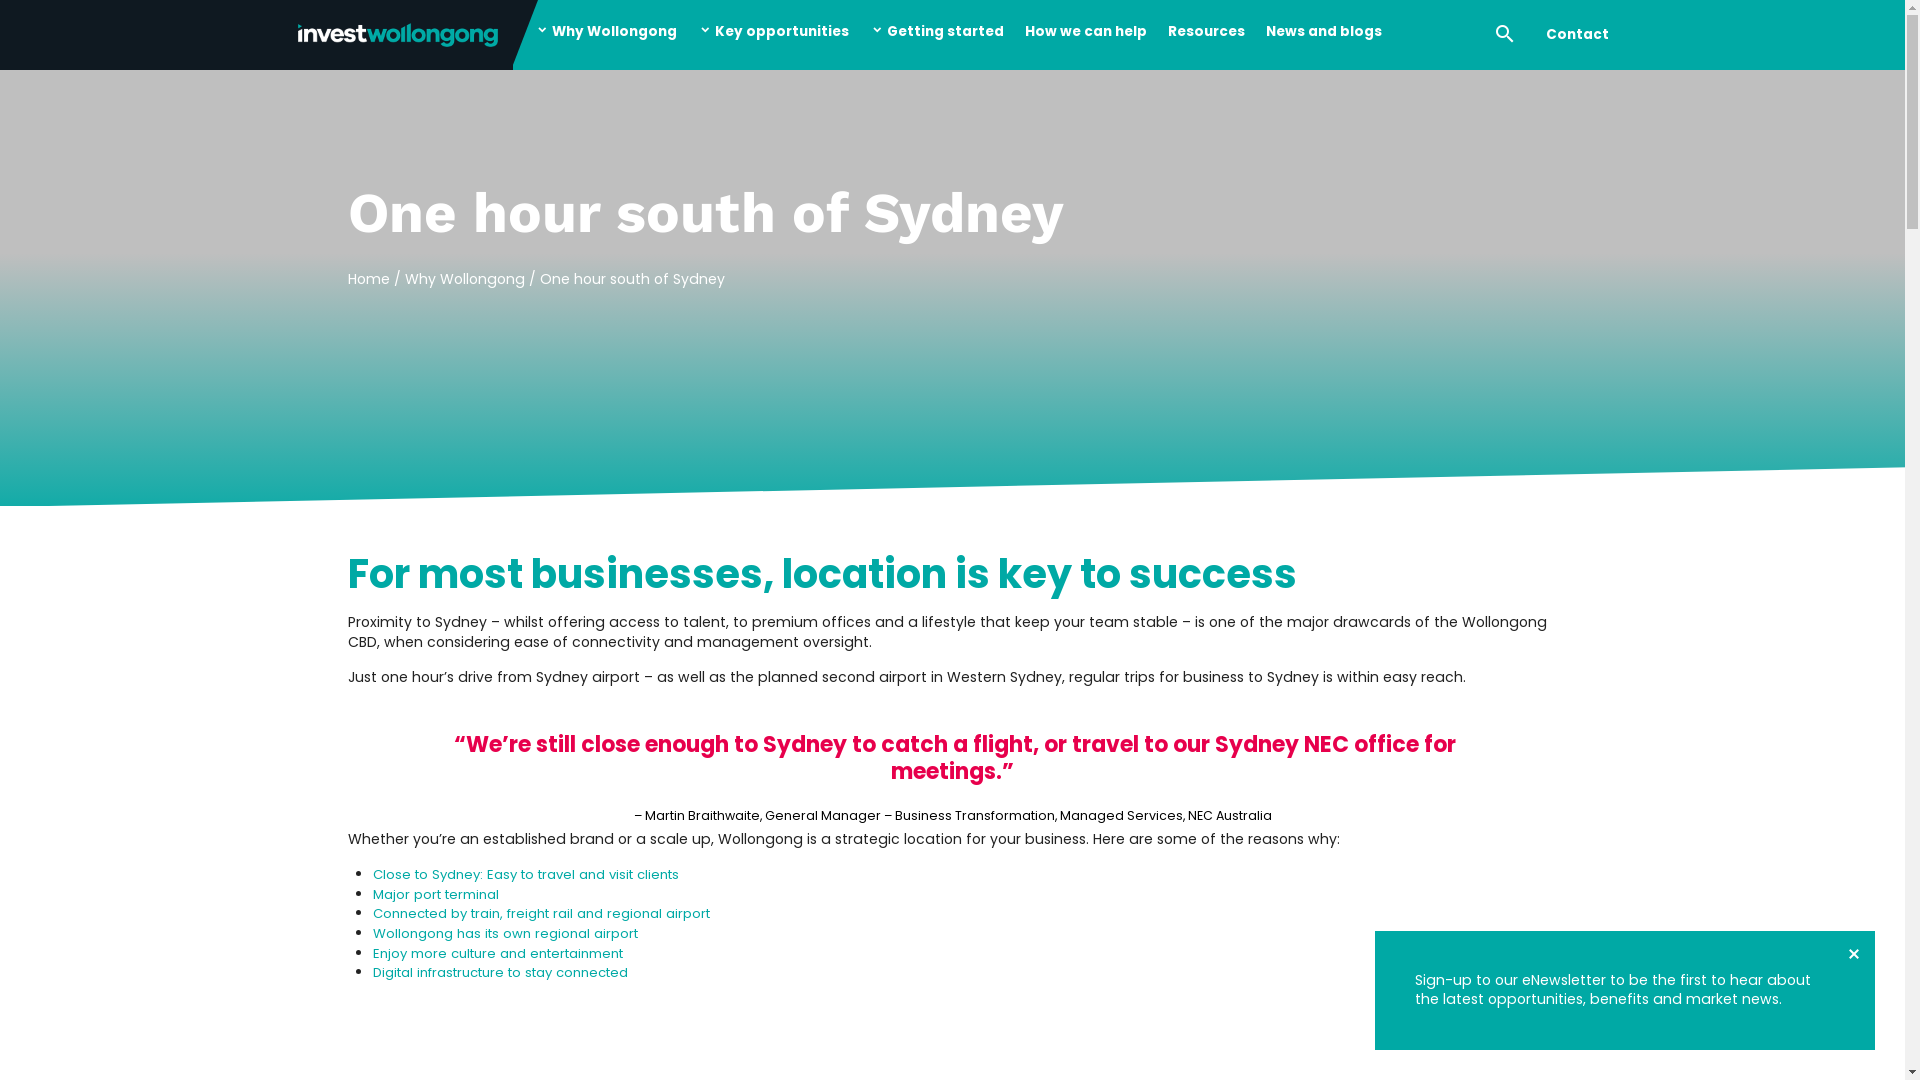  Describe the element at coordinates (1577, 35) in the screenshot. I see `Contact` at that location.